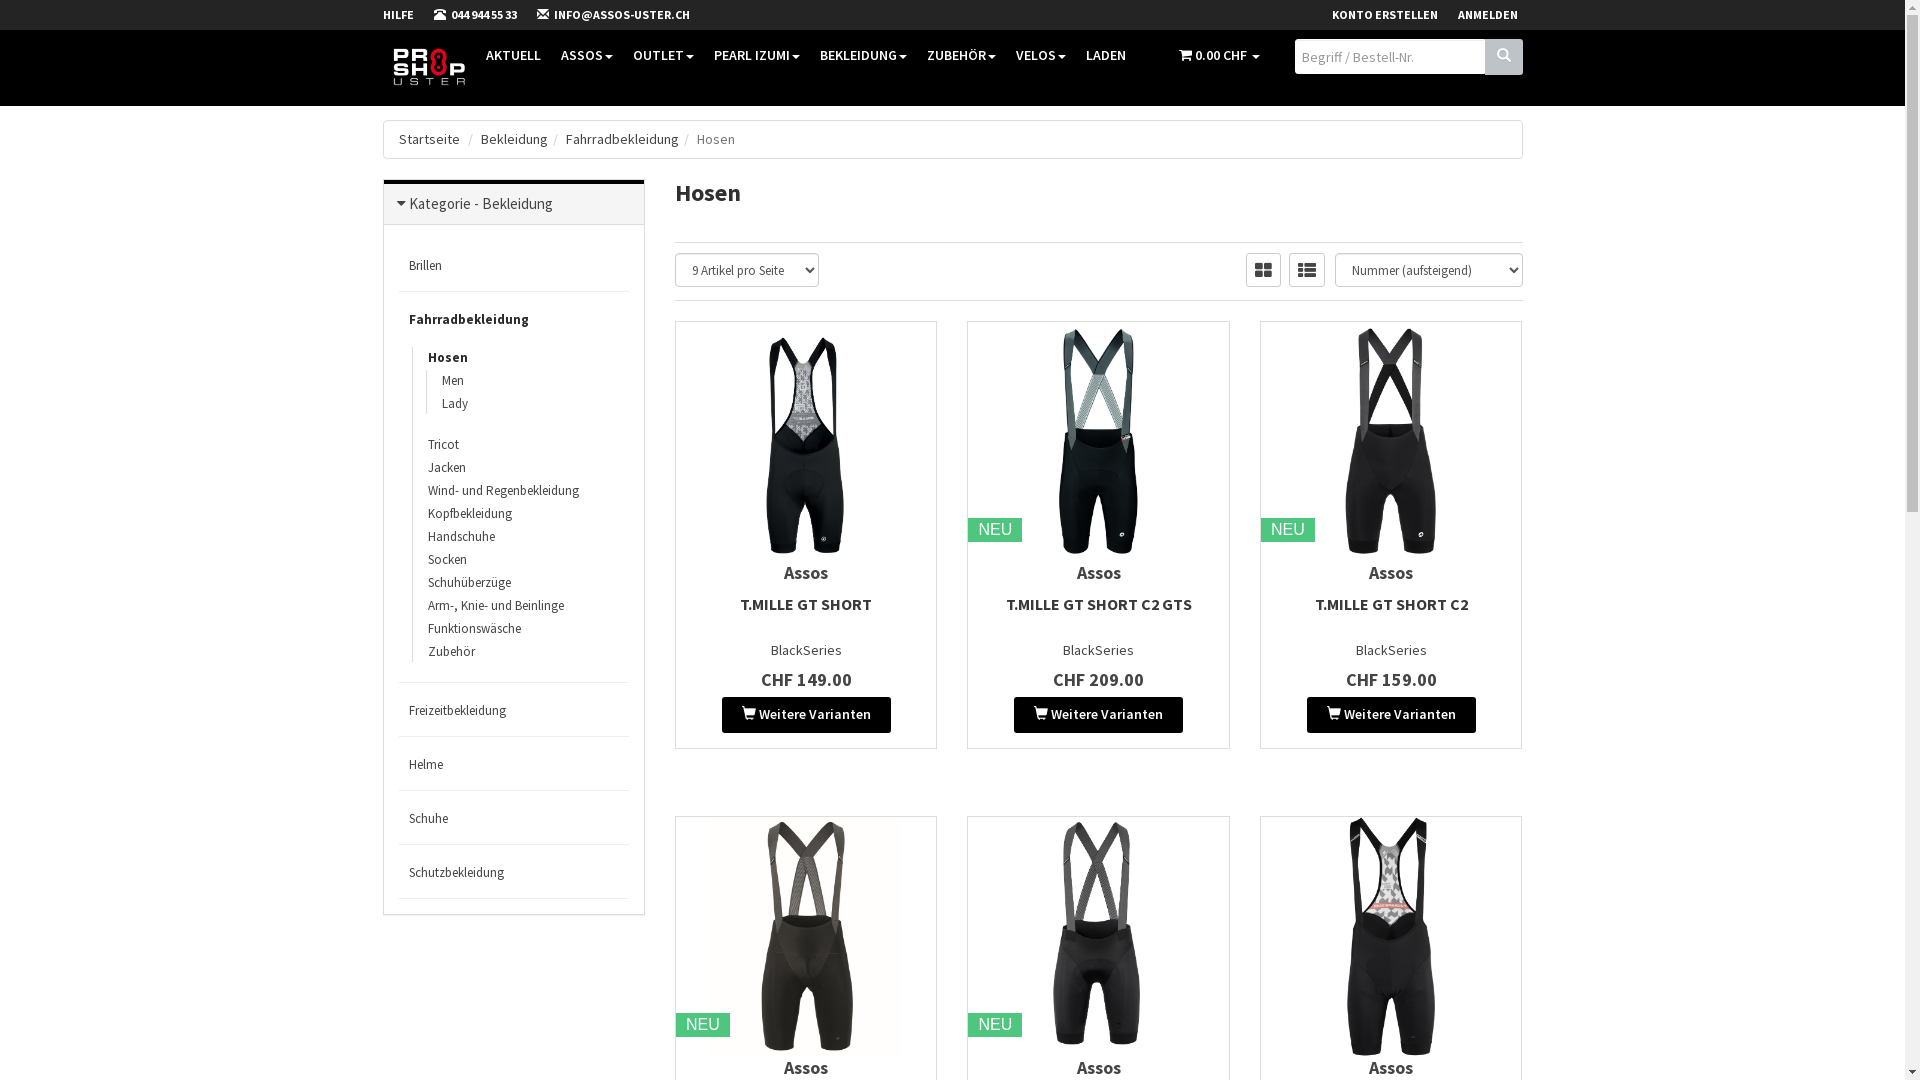 This screenshot has width=1920, height=1080. Describe the element at coordinates (408, 15) in the screenshot. I see `HILFE` at that location.